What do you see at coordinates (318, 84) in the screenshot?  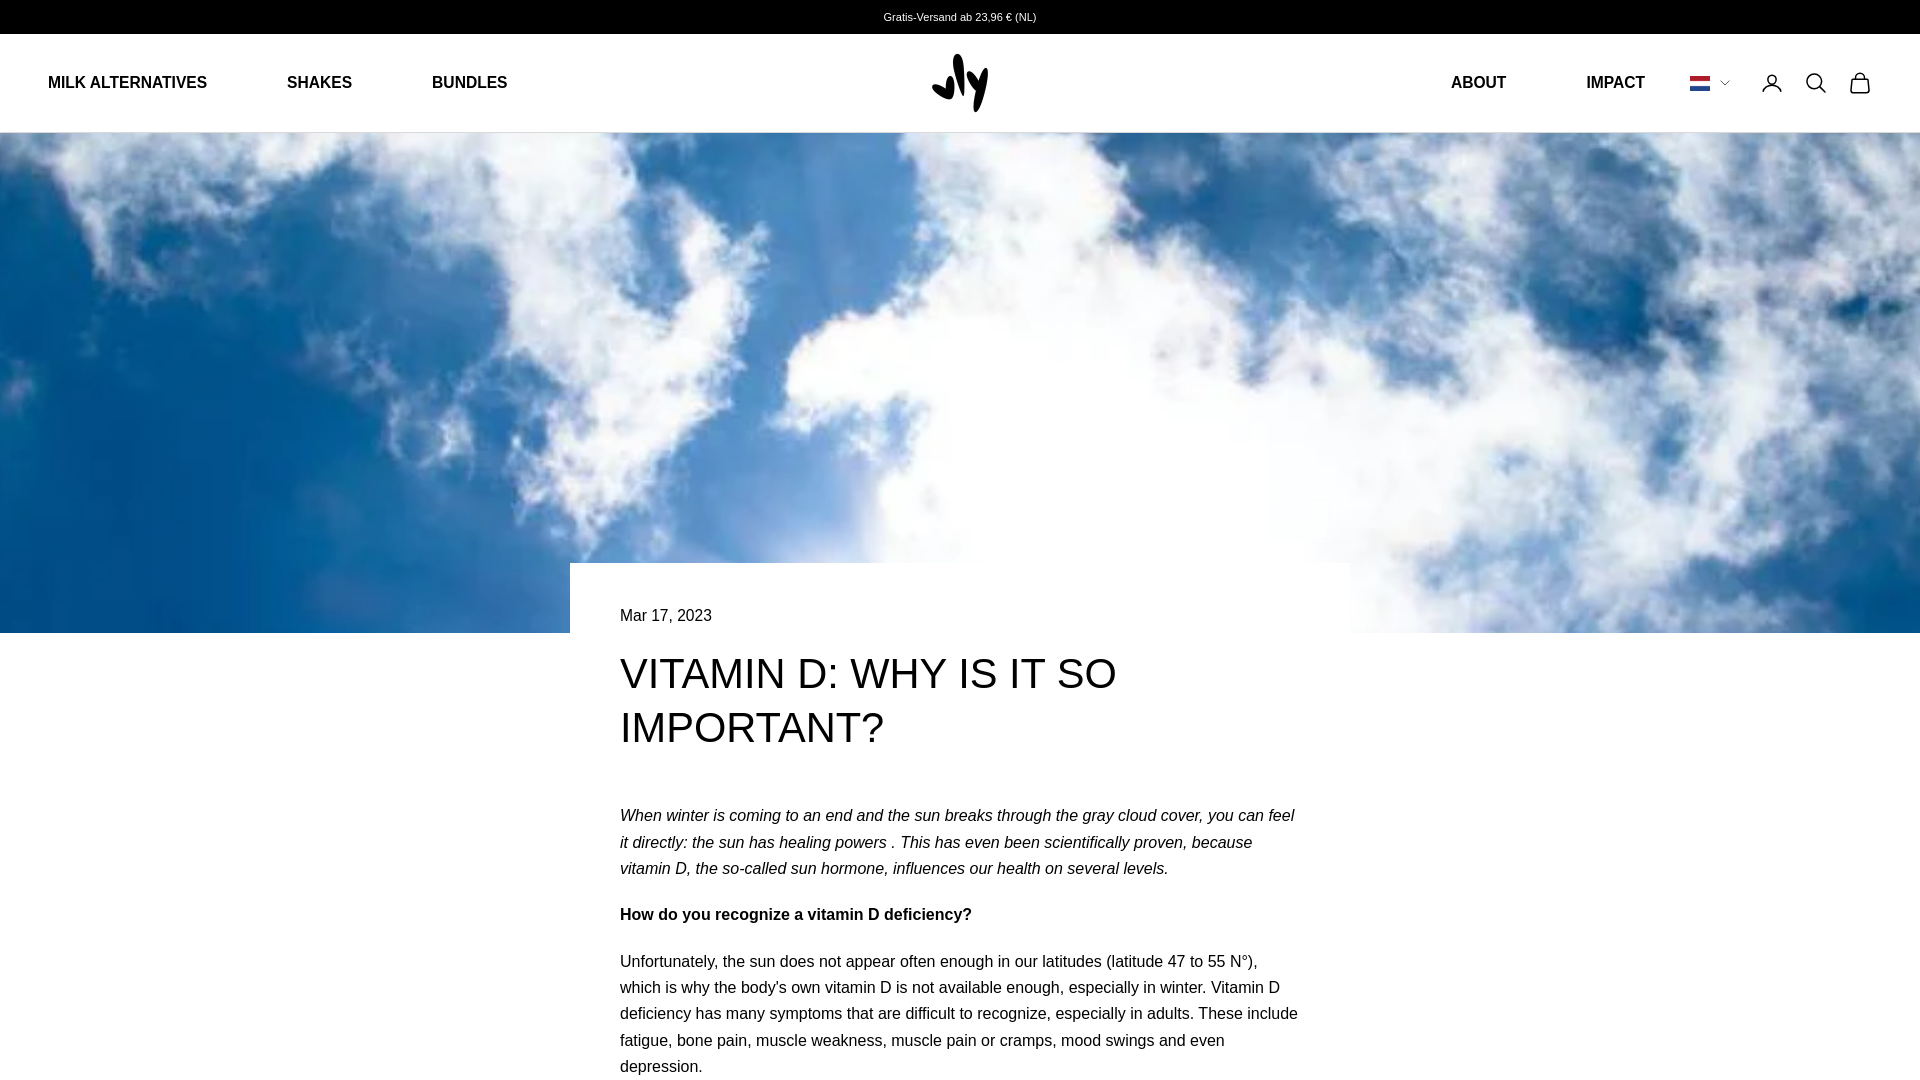 I see `SHAKES` at bounding box center [318, 84].